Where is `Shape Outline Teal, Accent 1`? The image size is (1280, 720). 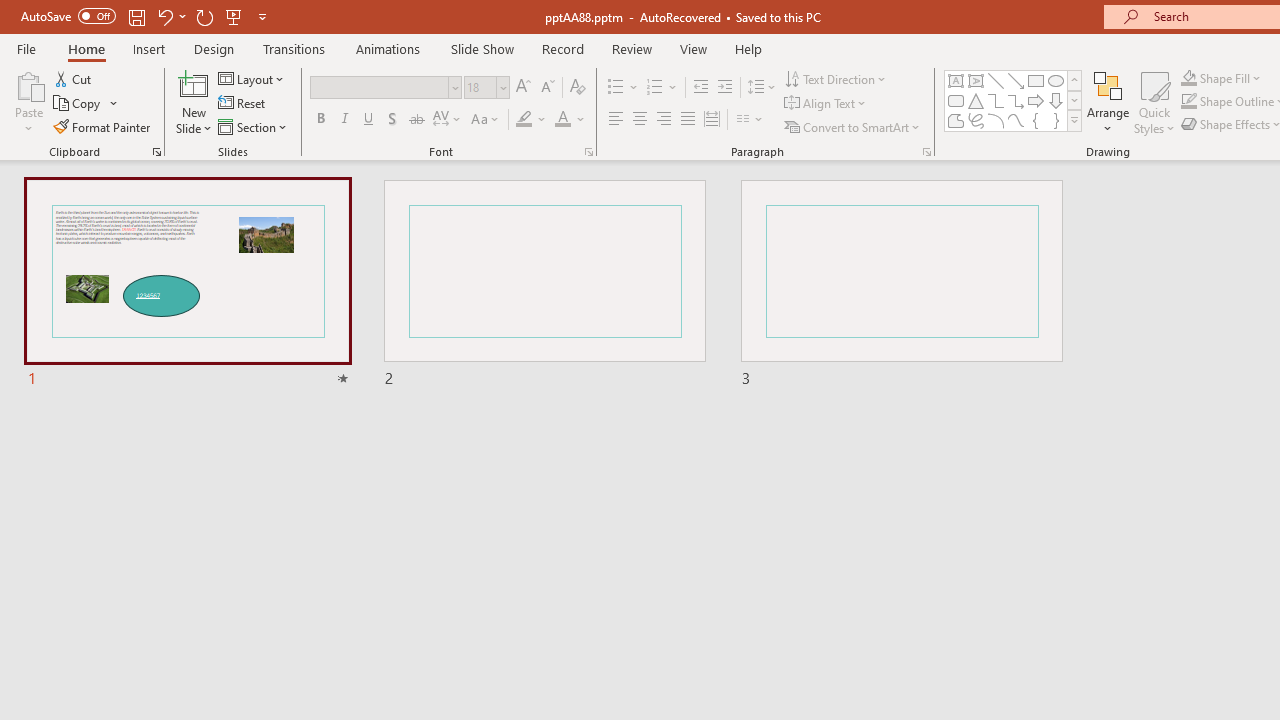
Shape Outline Teal, Accent 1 is located at coordinates (1188, 102).